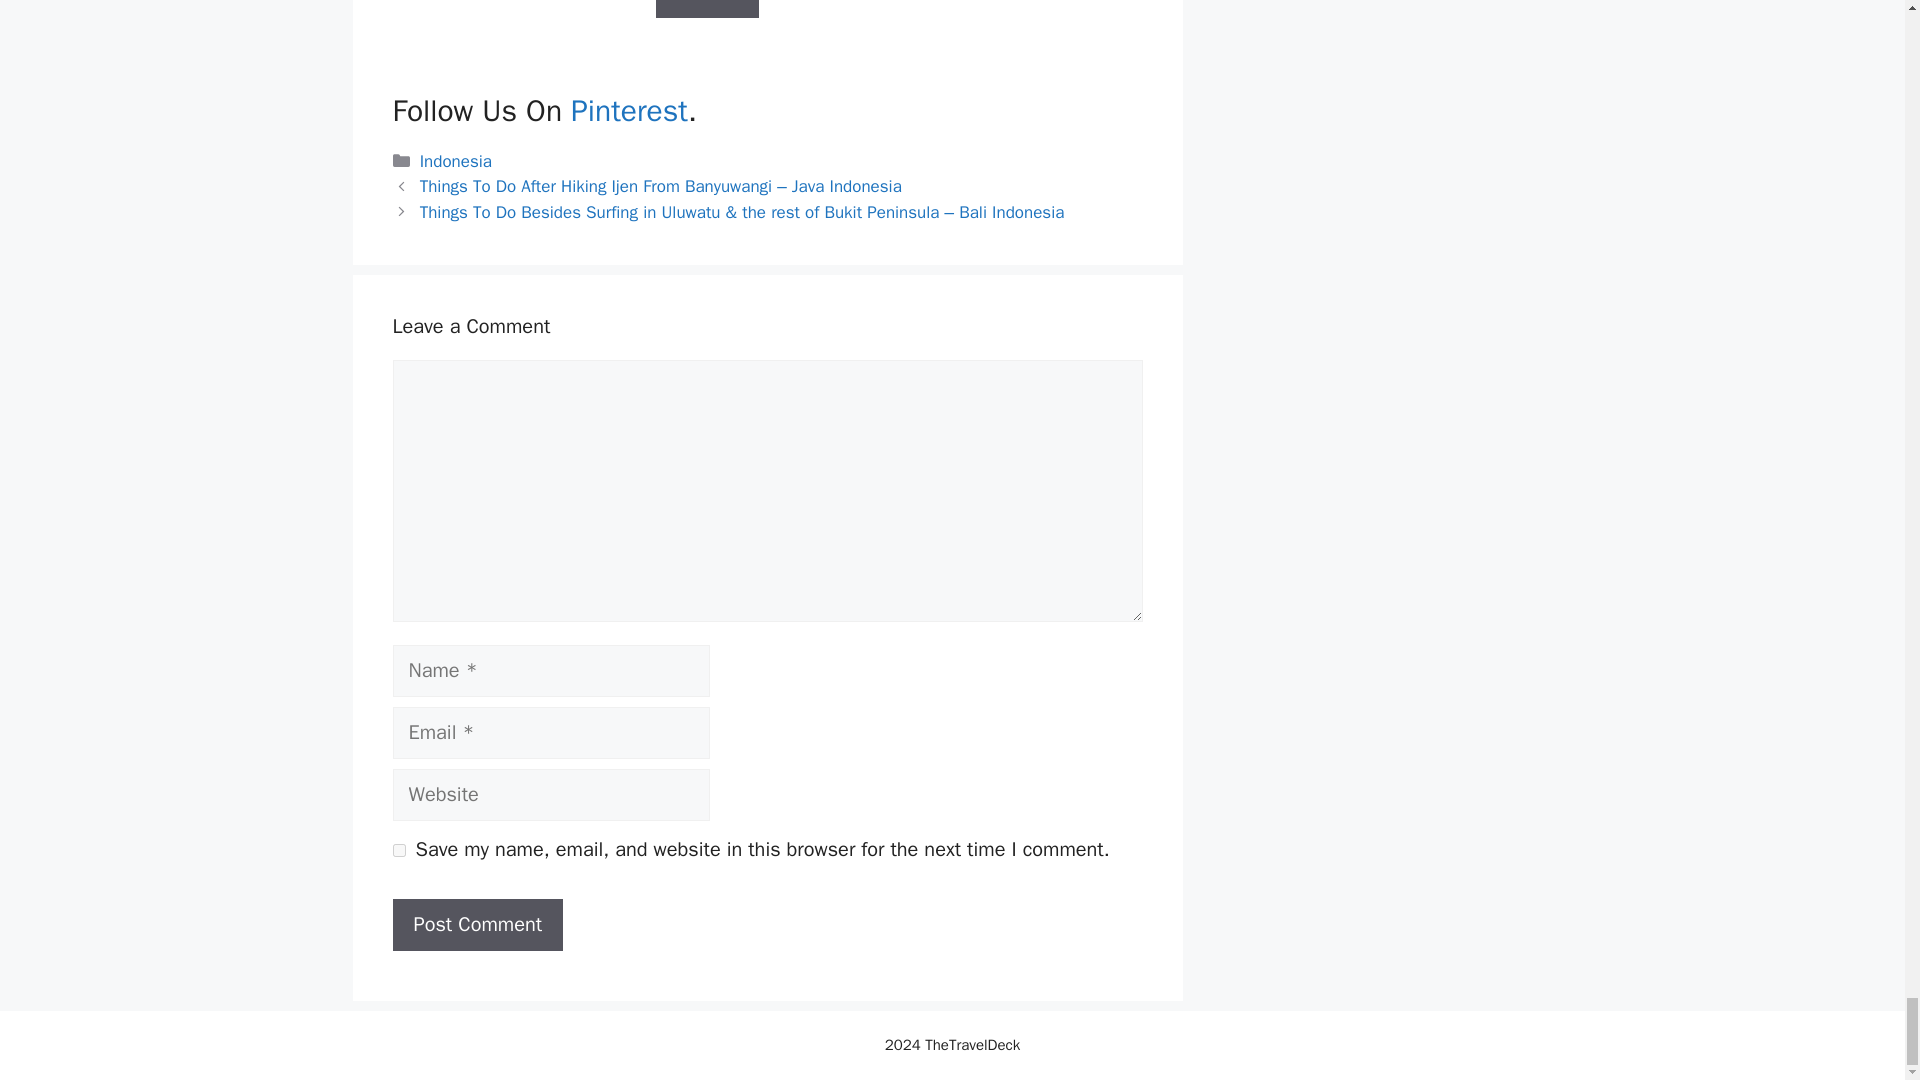 Image resolution: width=1920 pixels, height=1080 pixels. I want to click on Indonesia, so click(456, 161).